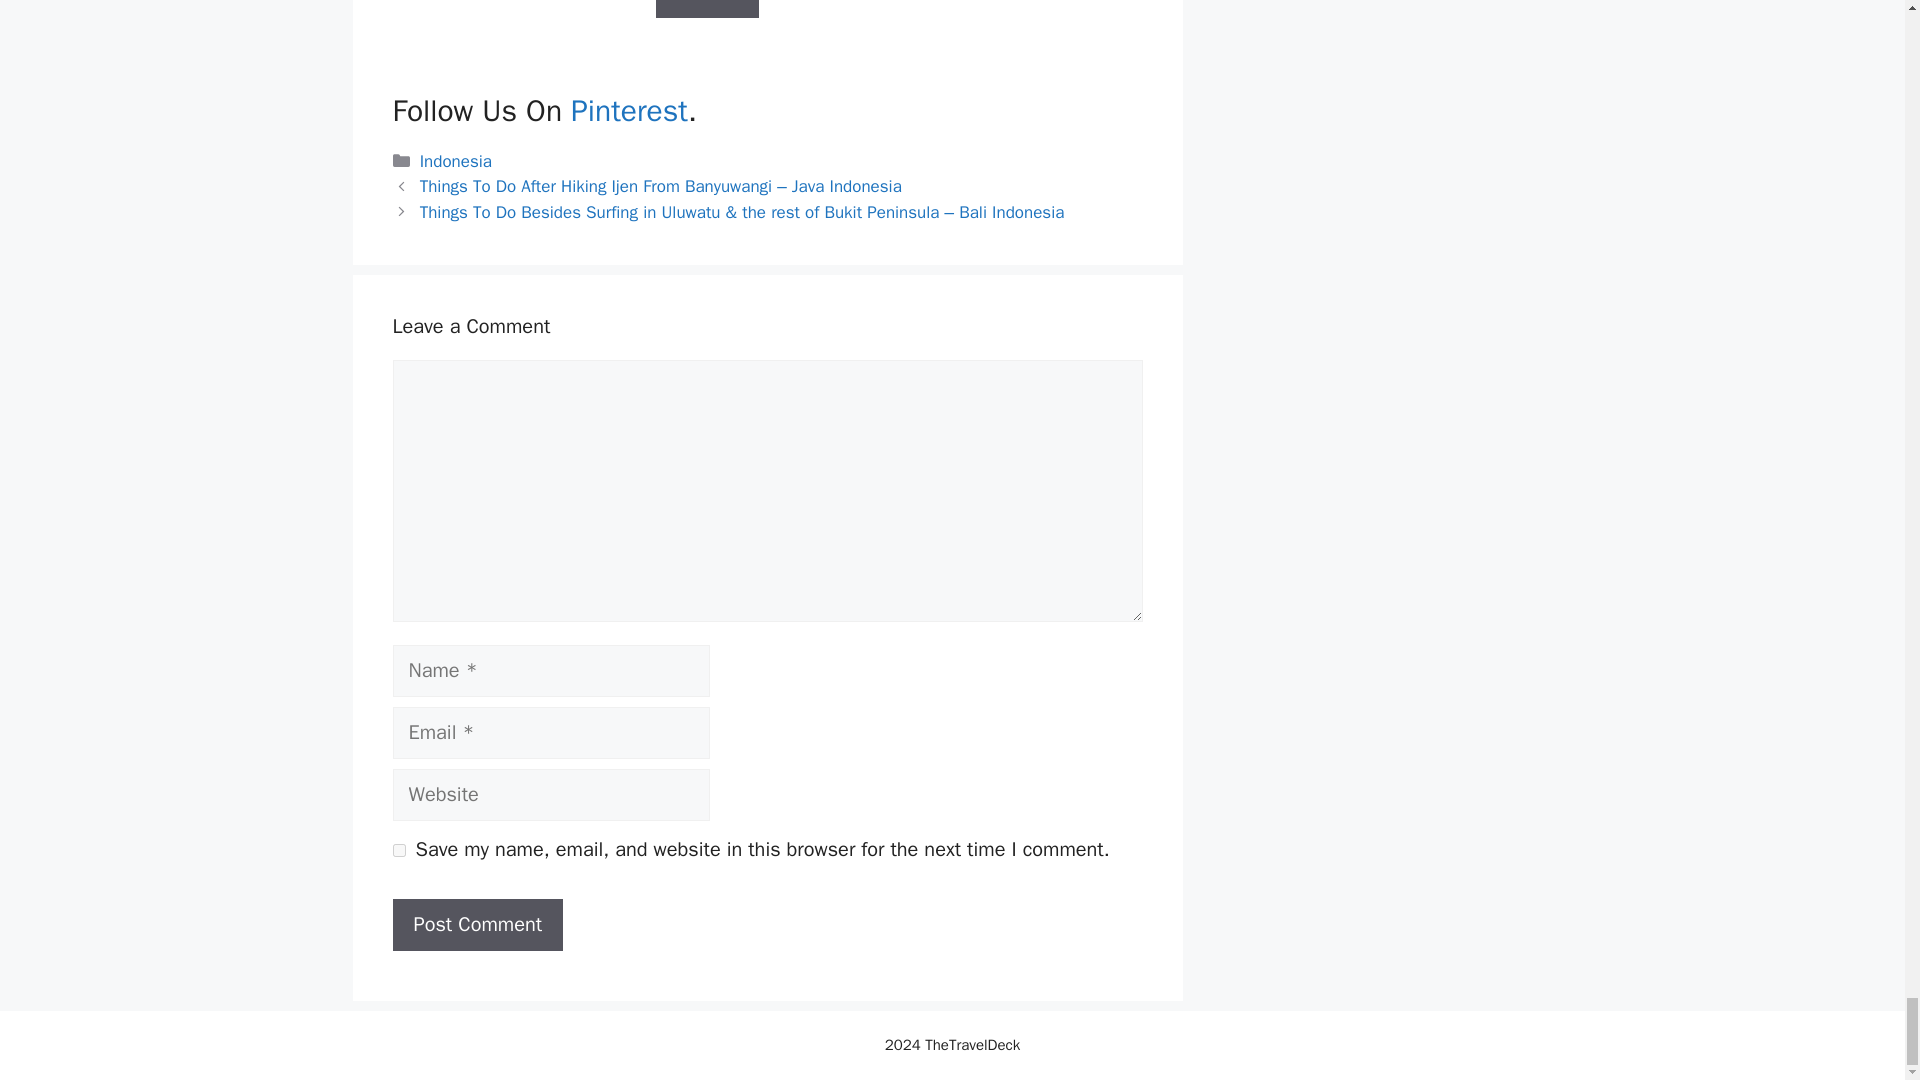 Image resolution: width=1920 pixels, height=1080 pixels. I want to click on Indonesia, so click(456, 161).